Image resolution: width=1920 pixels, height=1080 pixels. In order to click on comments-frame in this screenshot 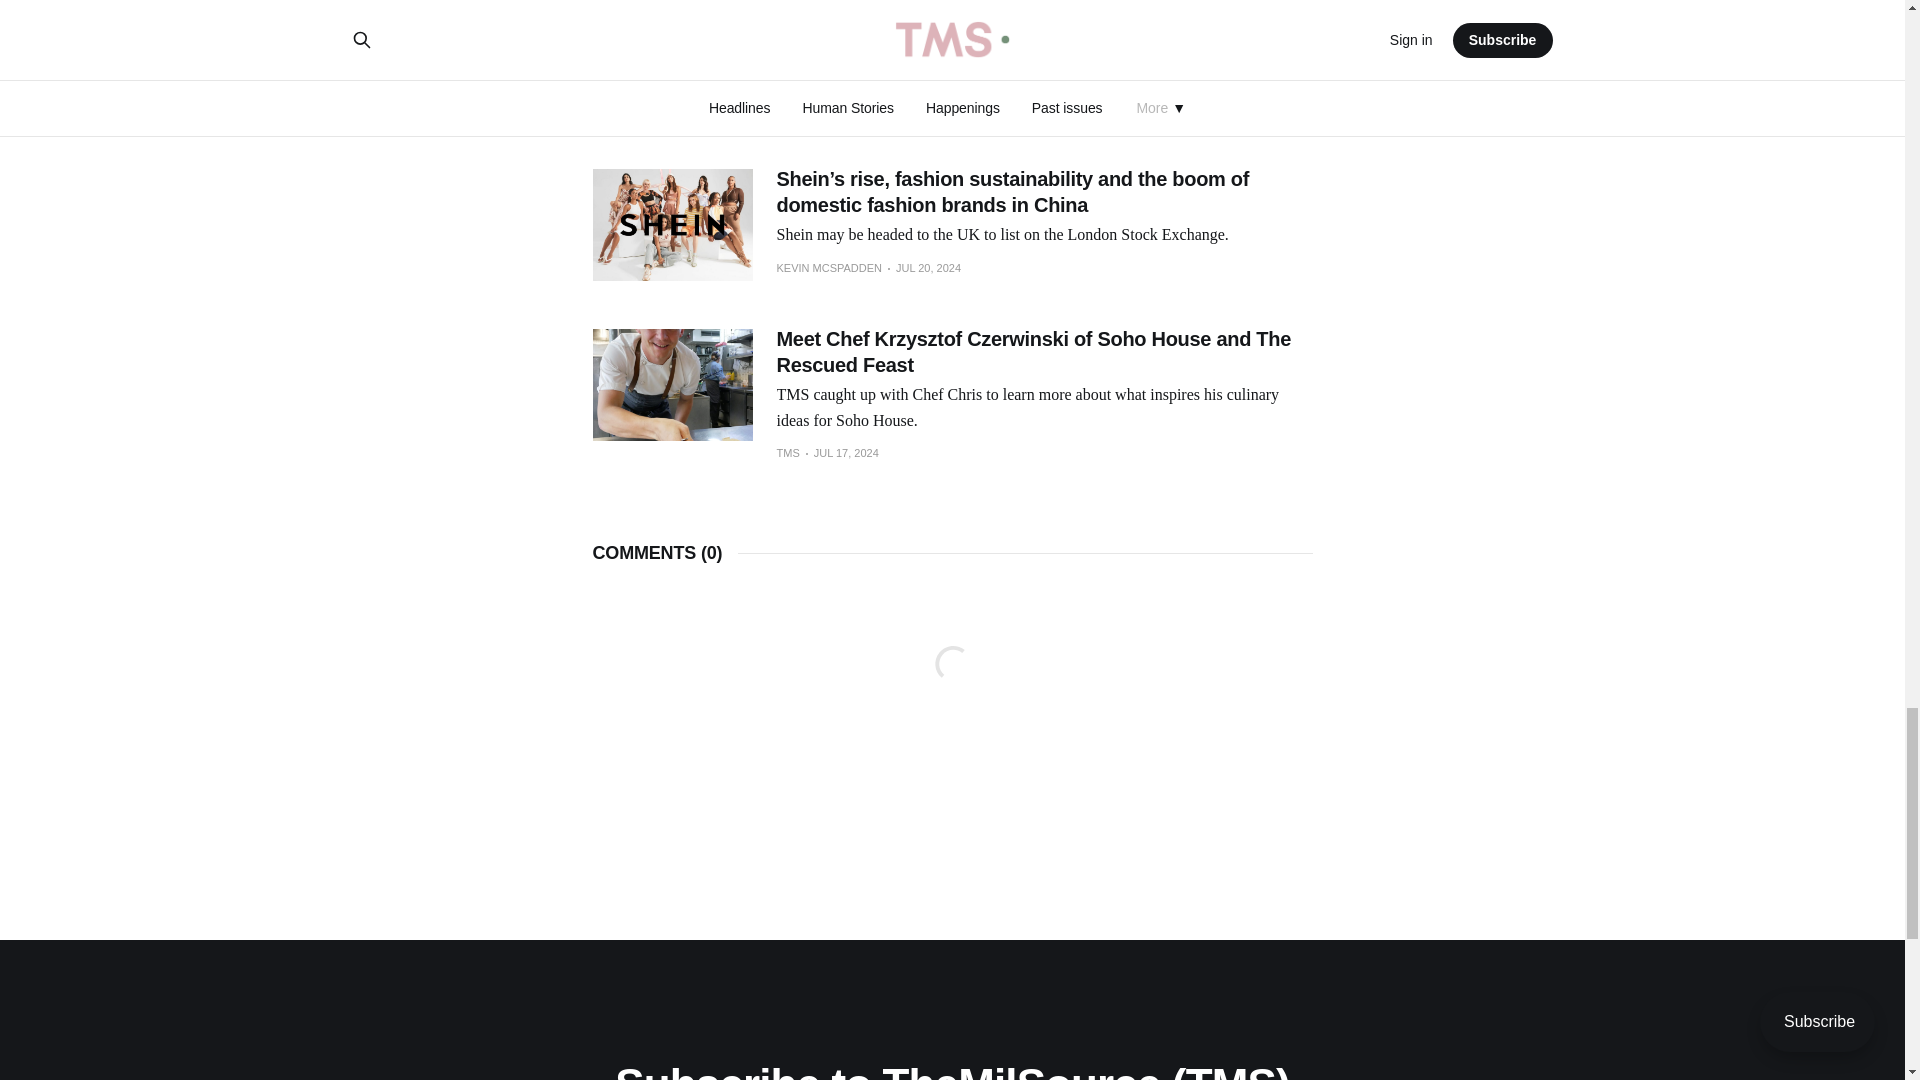, I will do `click(951, 688)`.